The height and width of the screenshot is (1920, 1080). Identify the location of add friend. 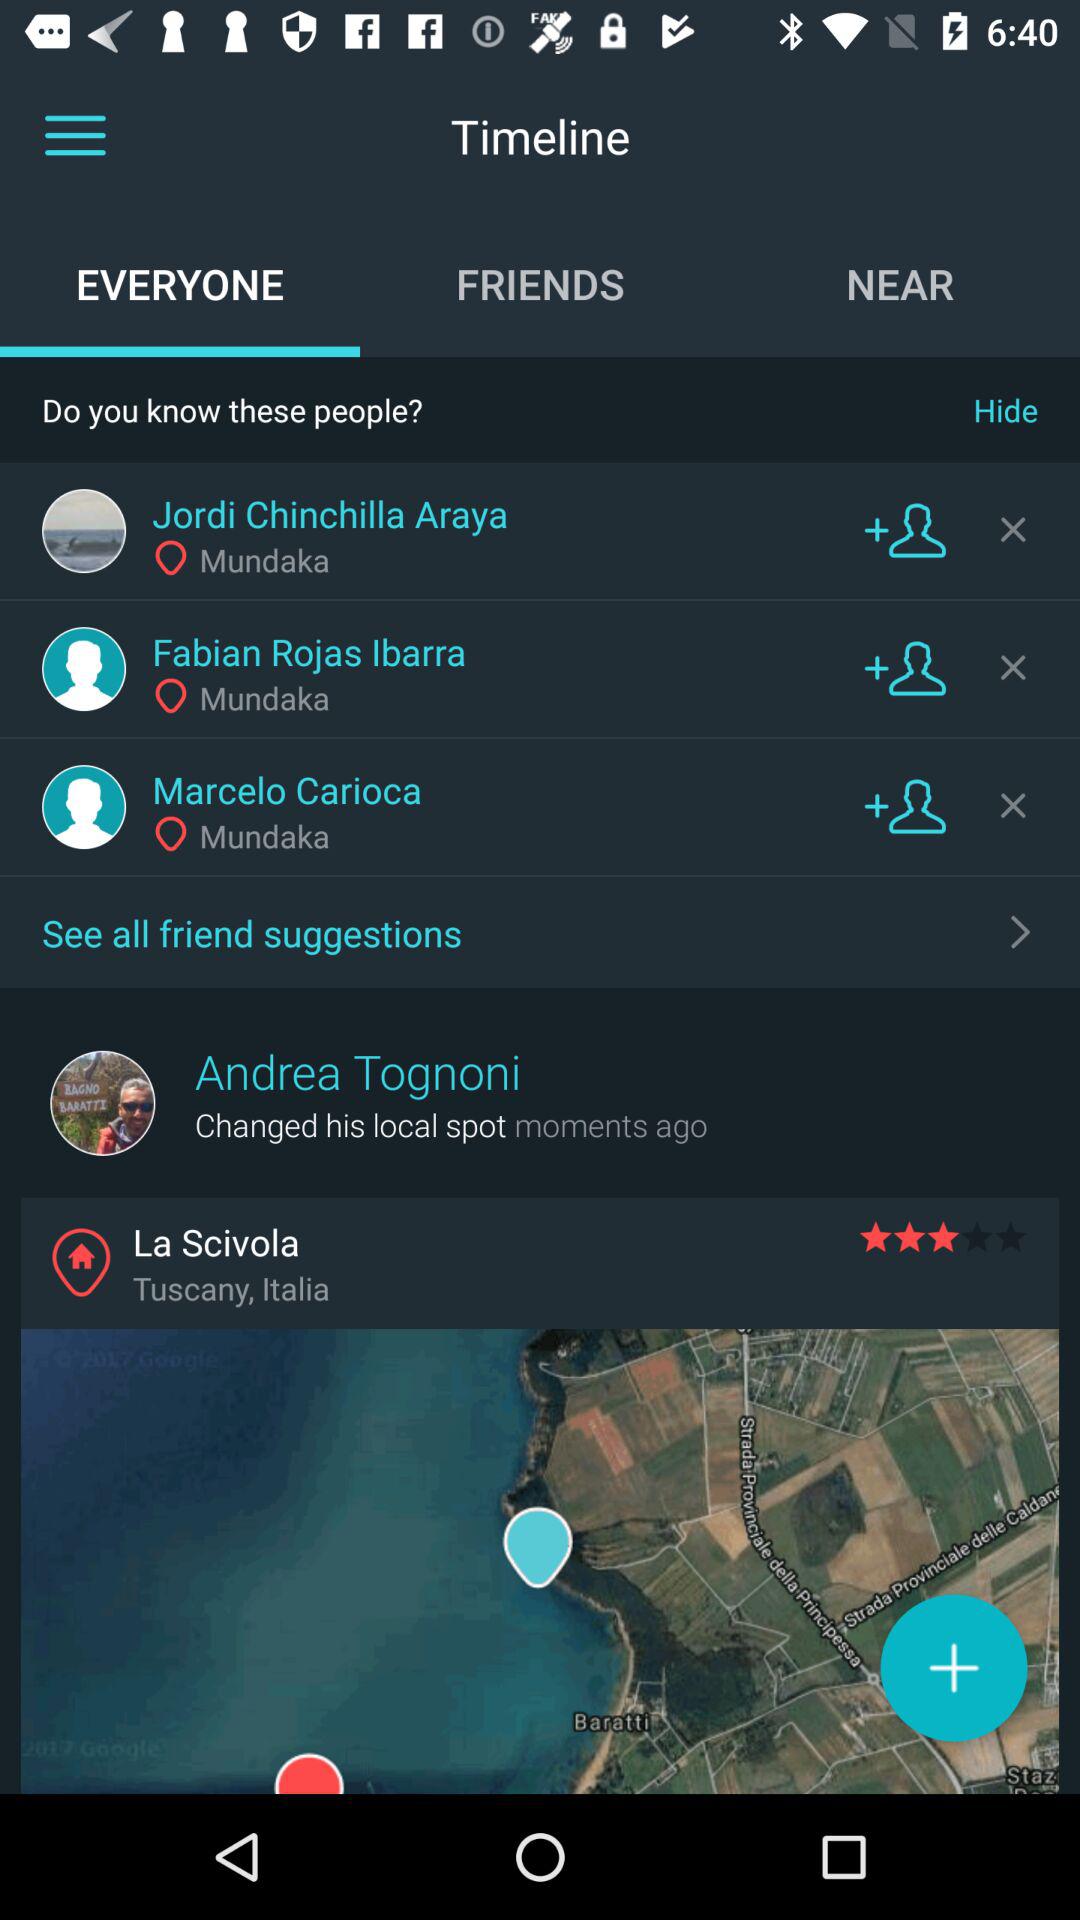
(905, 530).